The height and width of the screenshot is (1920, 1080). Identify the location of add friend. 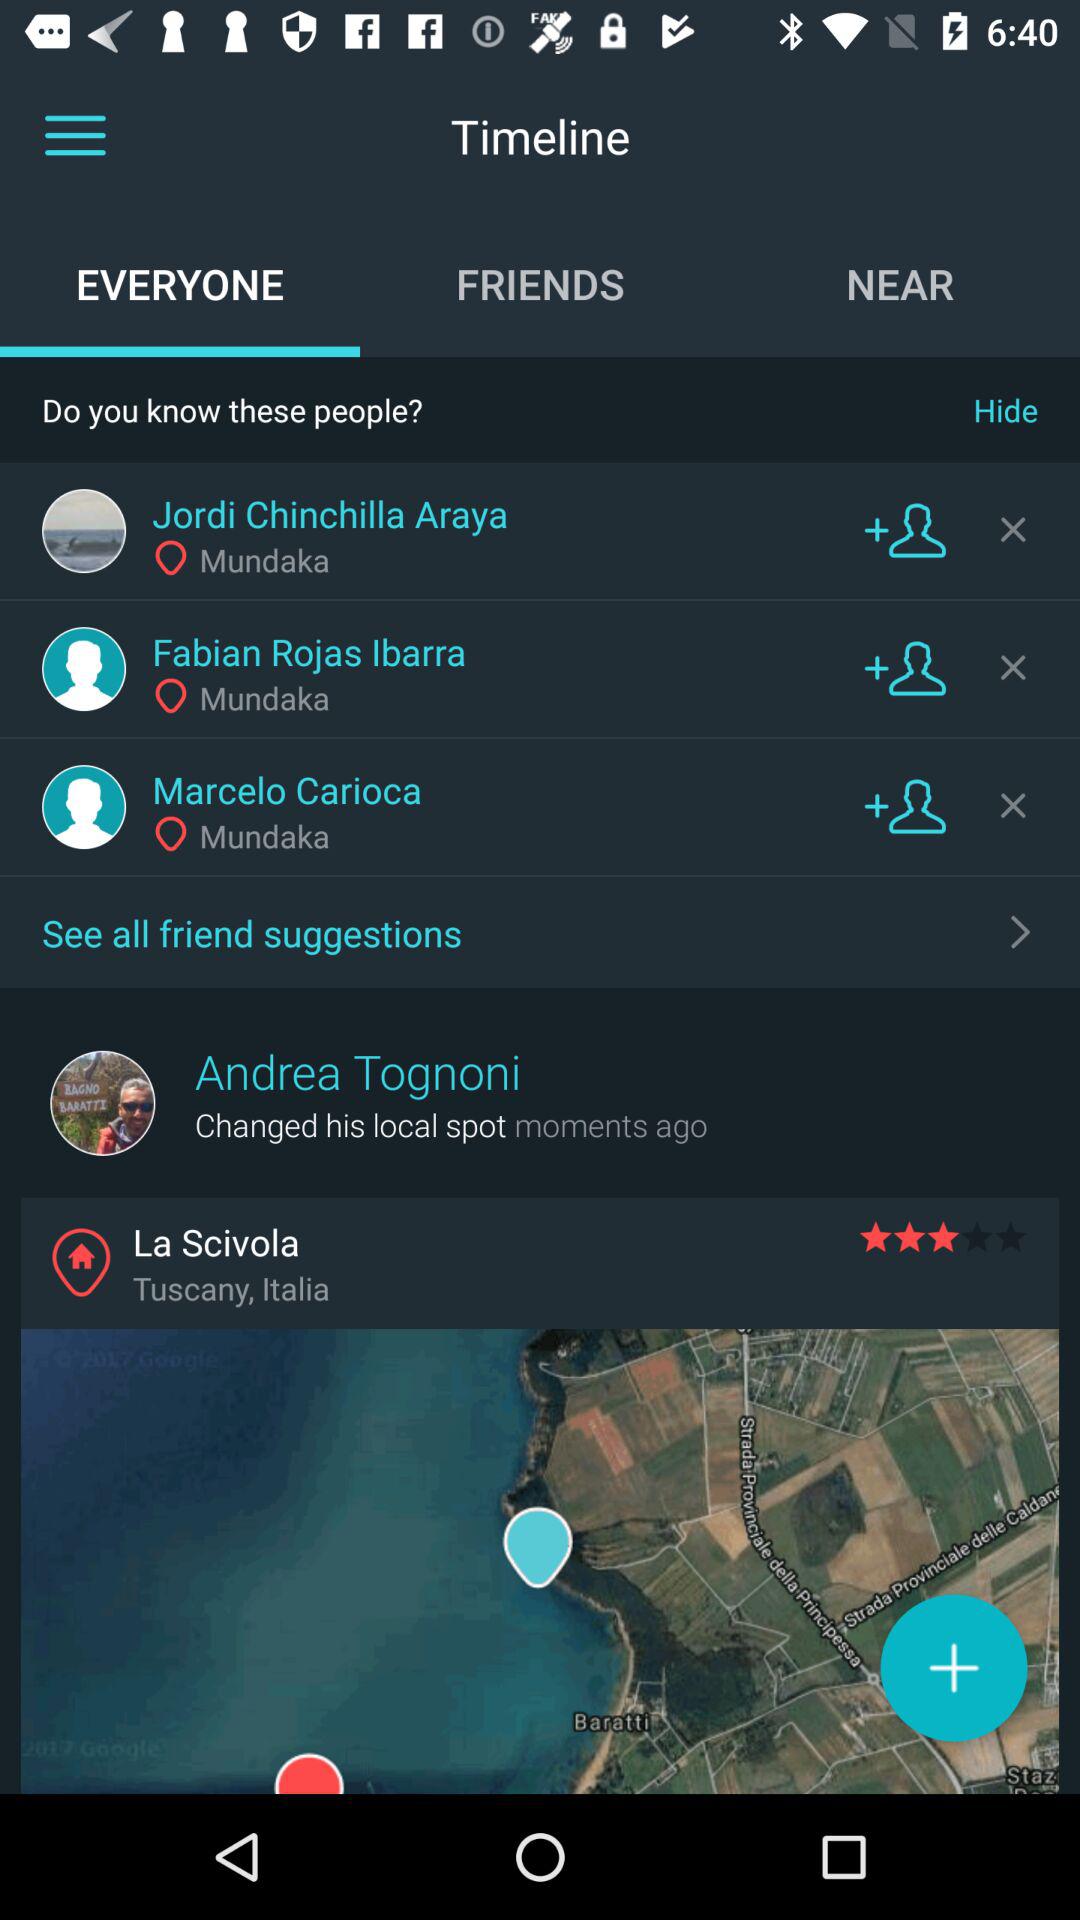
(905, 530).